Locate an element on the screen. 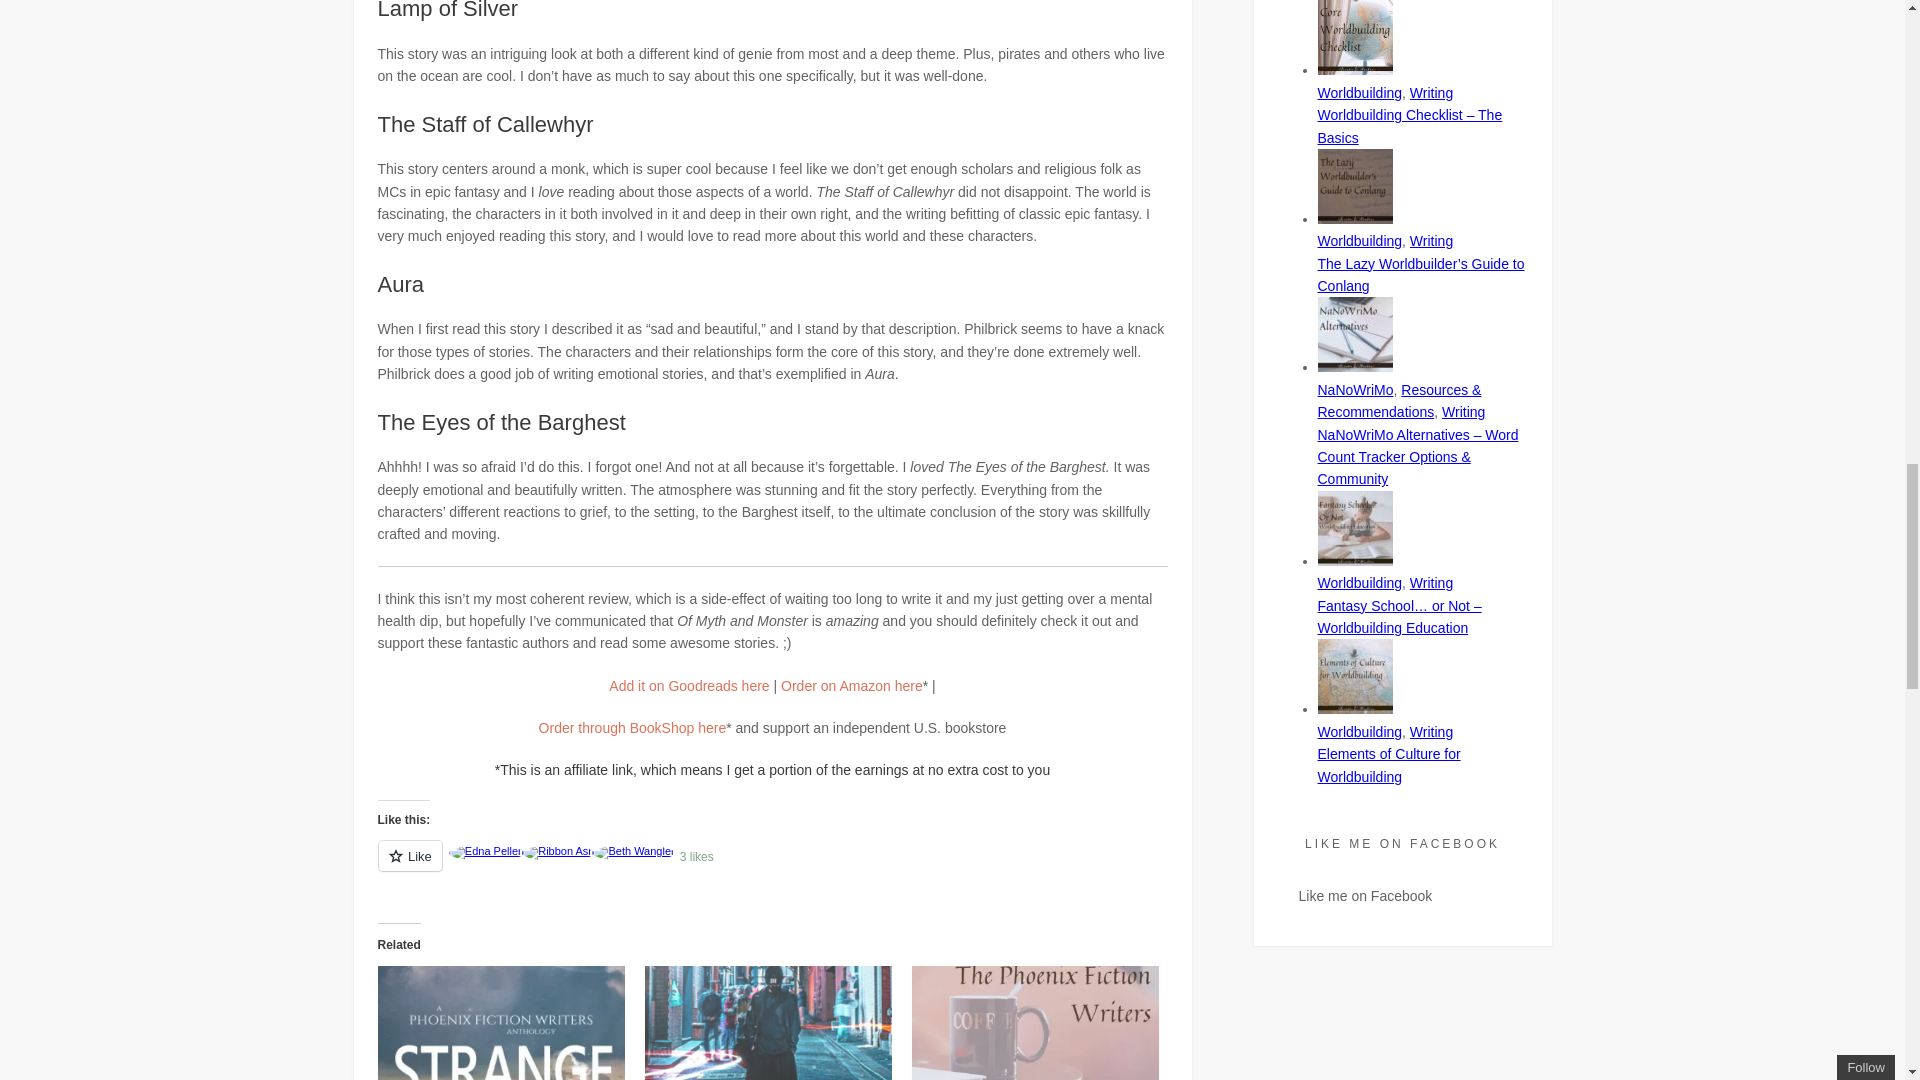 This screenshot has width=1920, height=1080. Book Review: Strange Waters by Phoenix Fiction Writers is located at coordinates (502, 1022).